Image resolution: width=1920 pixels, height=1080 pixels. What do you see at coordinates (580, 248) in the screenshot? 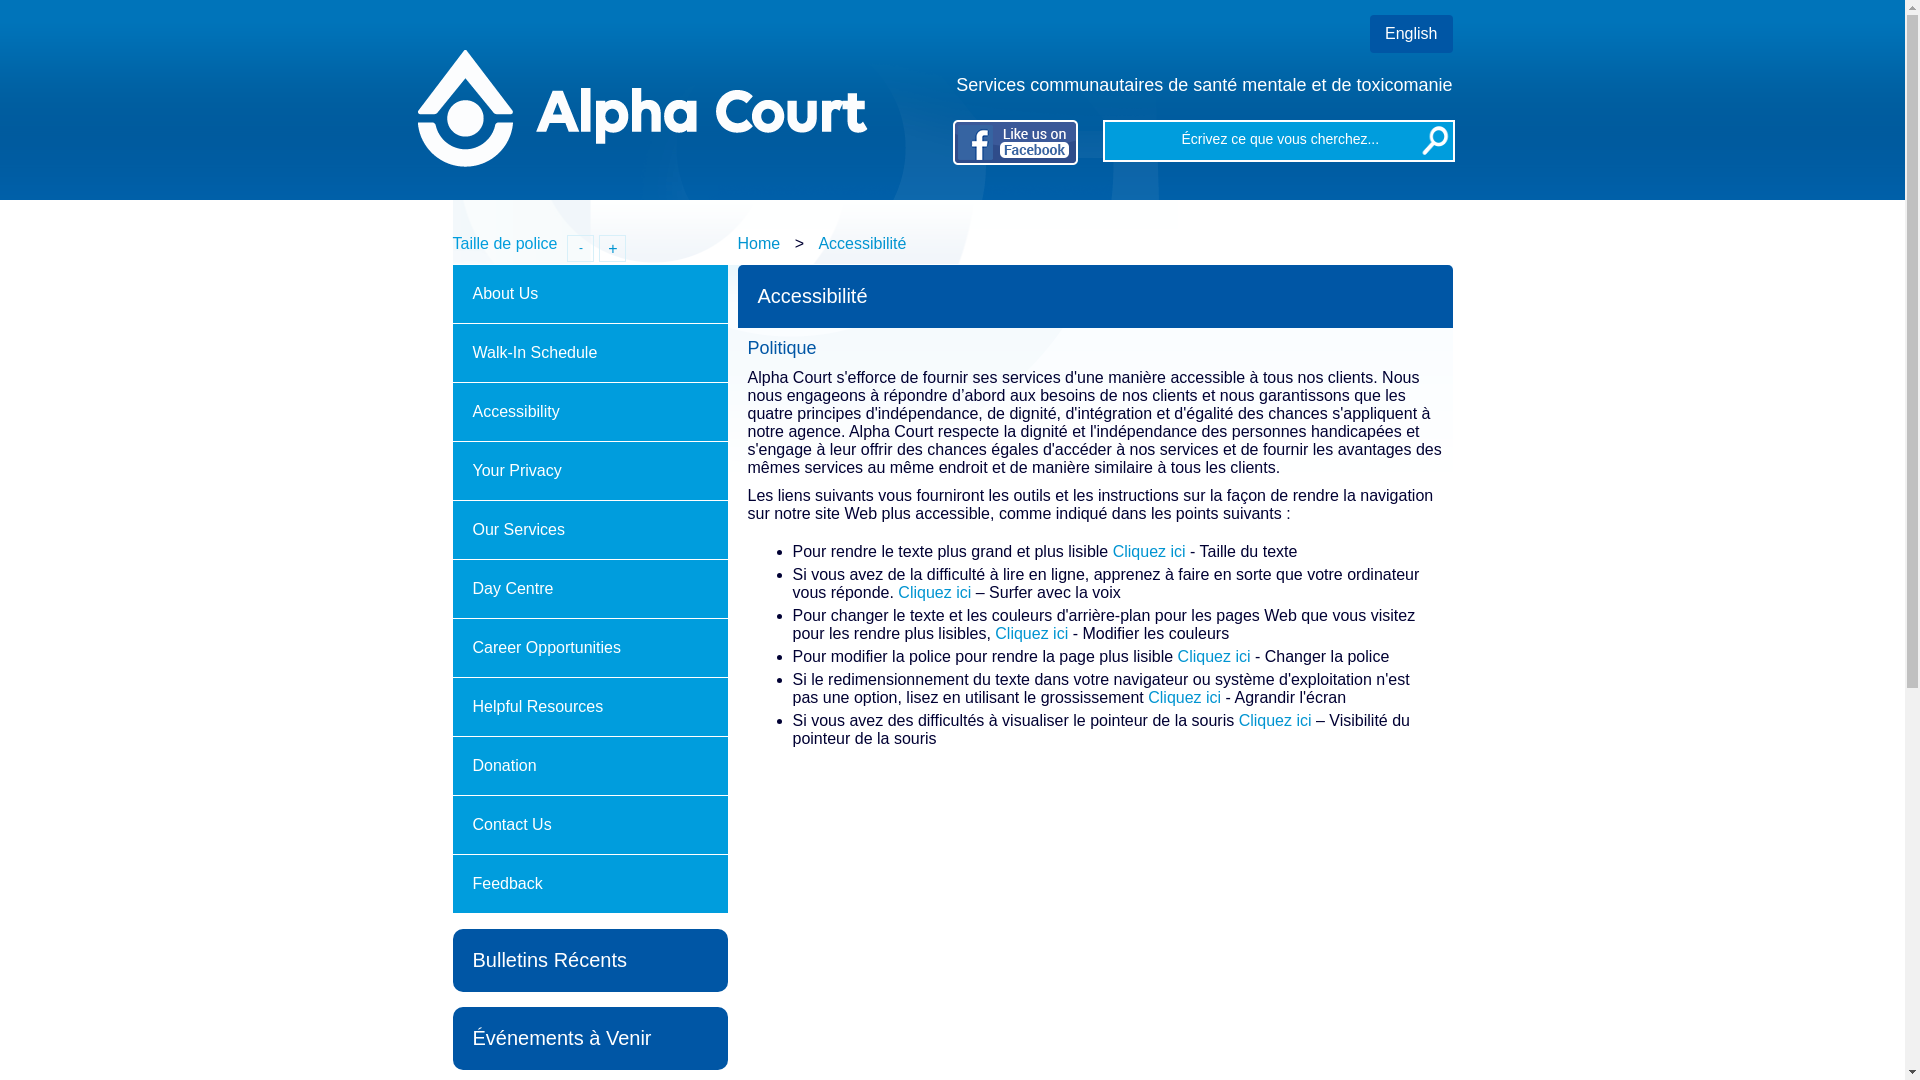
I see `-` at bounding box center [580, 248].